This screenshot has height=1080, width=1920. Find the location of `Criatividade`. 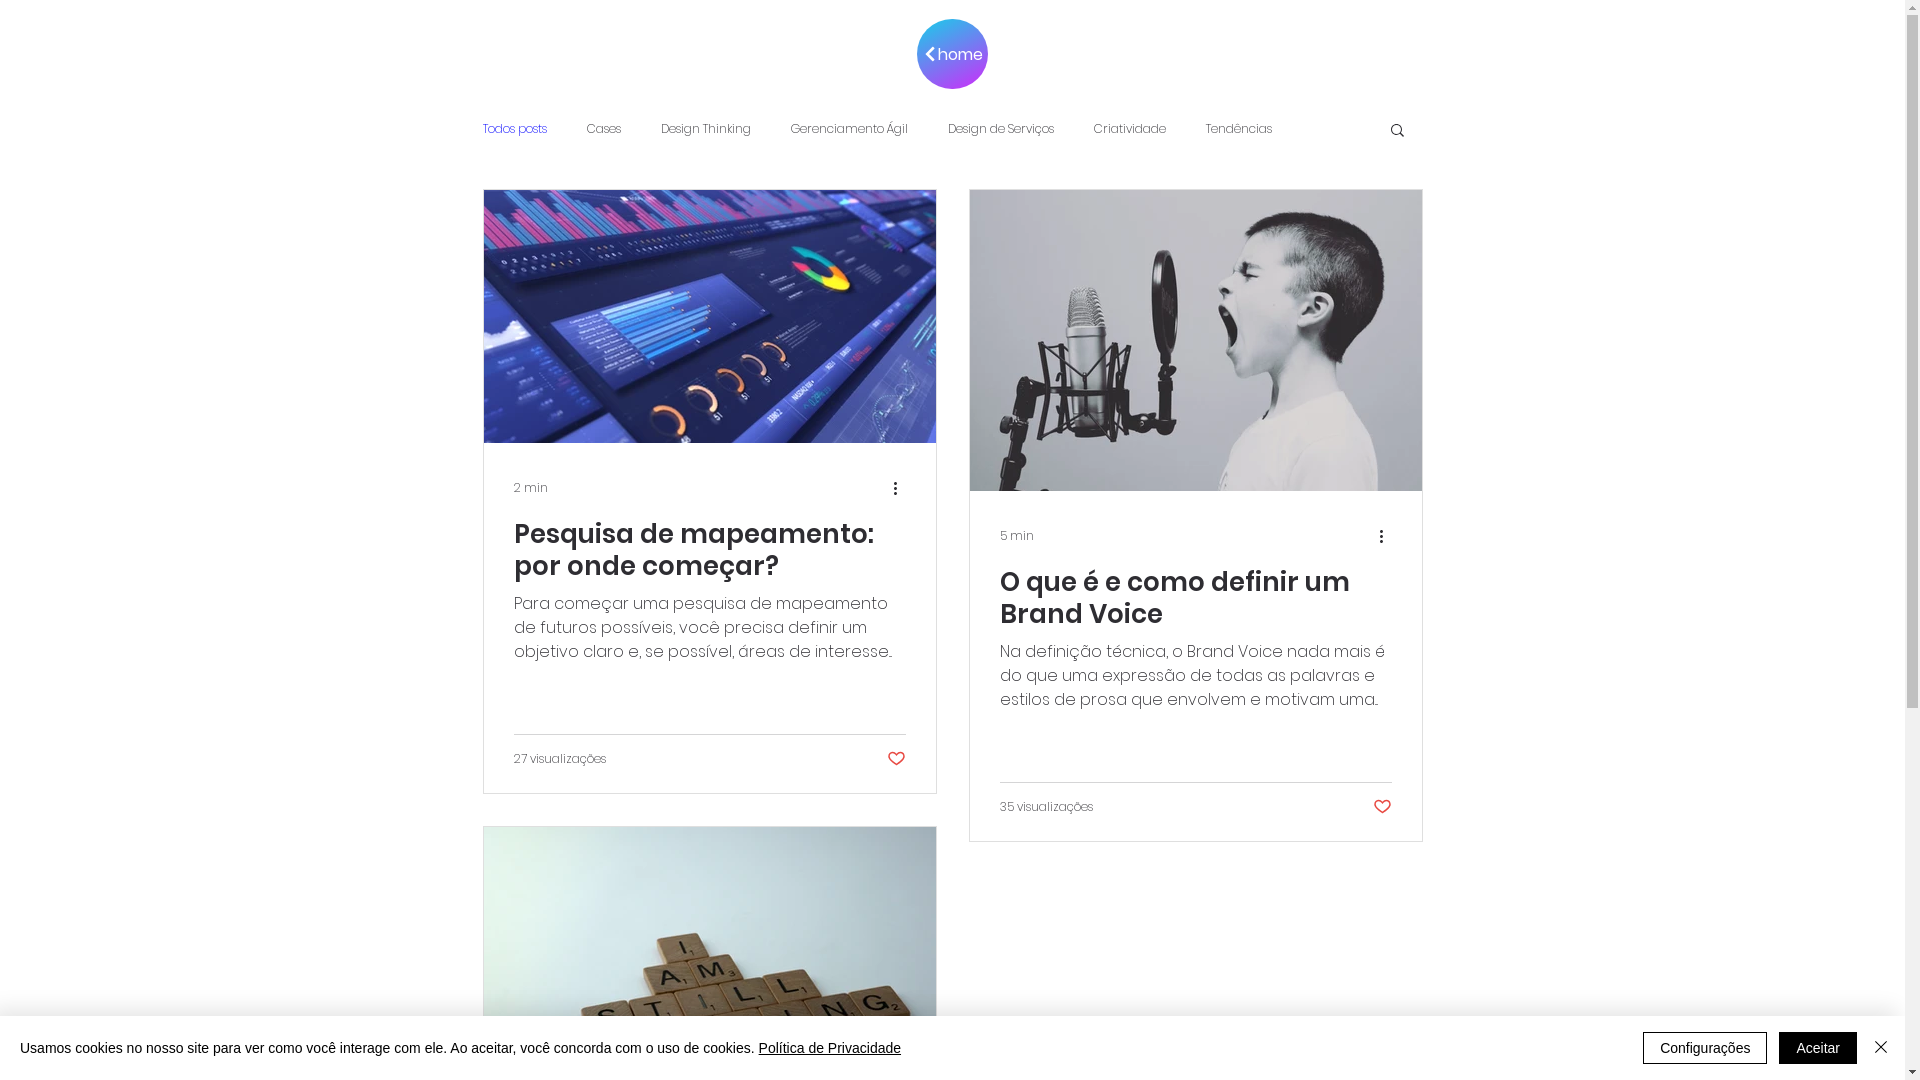

Criatividade is located at coordinates (1130, 129).